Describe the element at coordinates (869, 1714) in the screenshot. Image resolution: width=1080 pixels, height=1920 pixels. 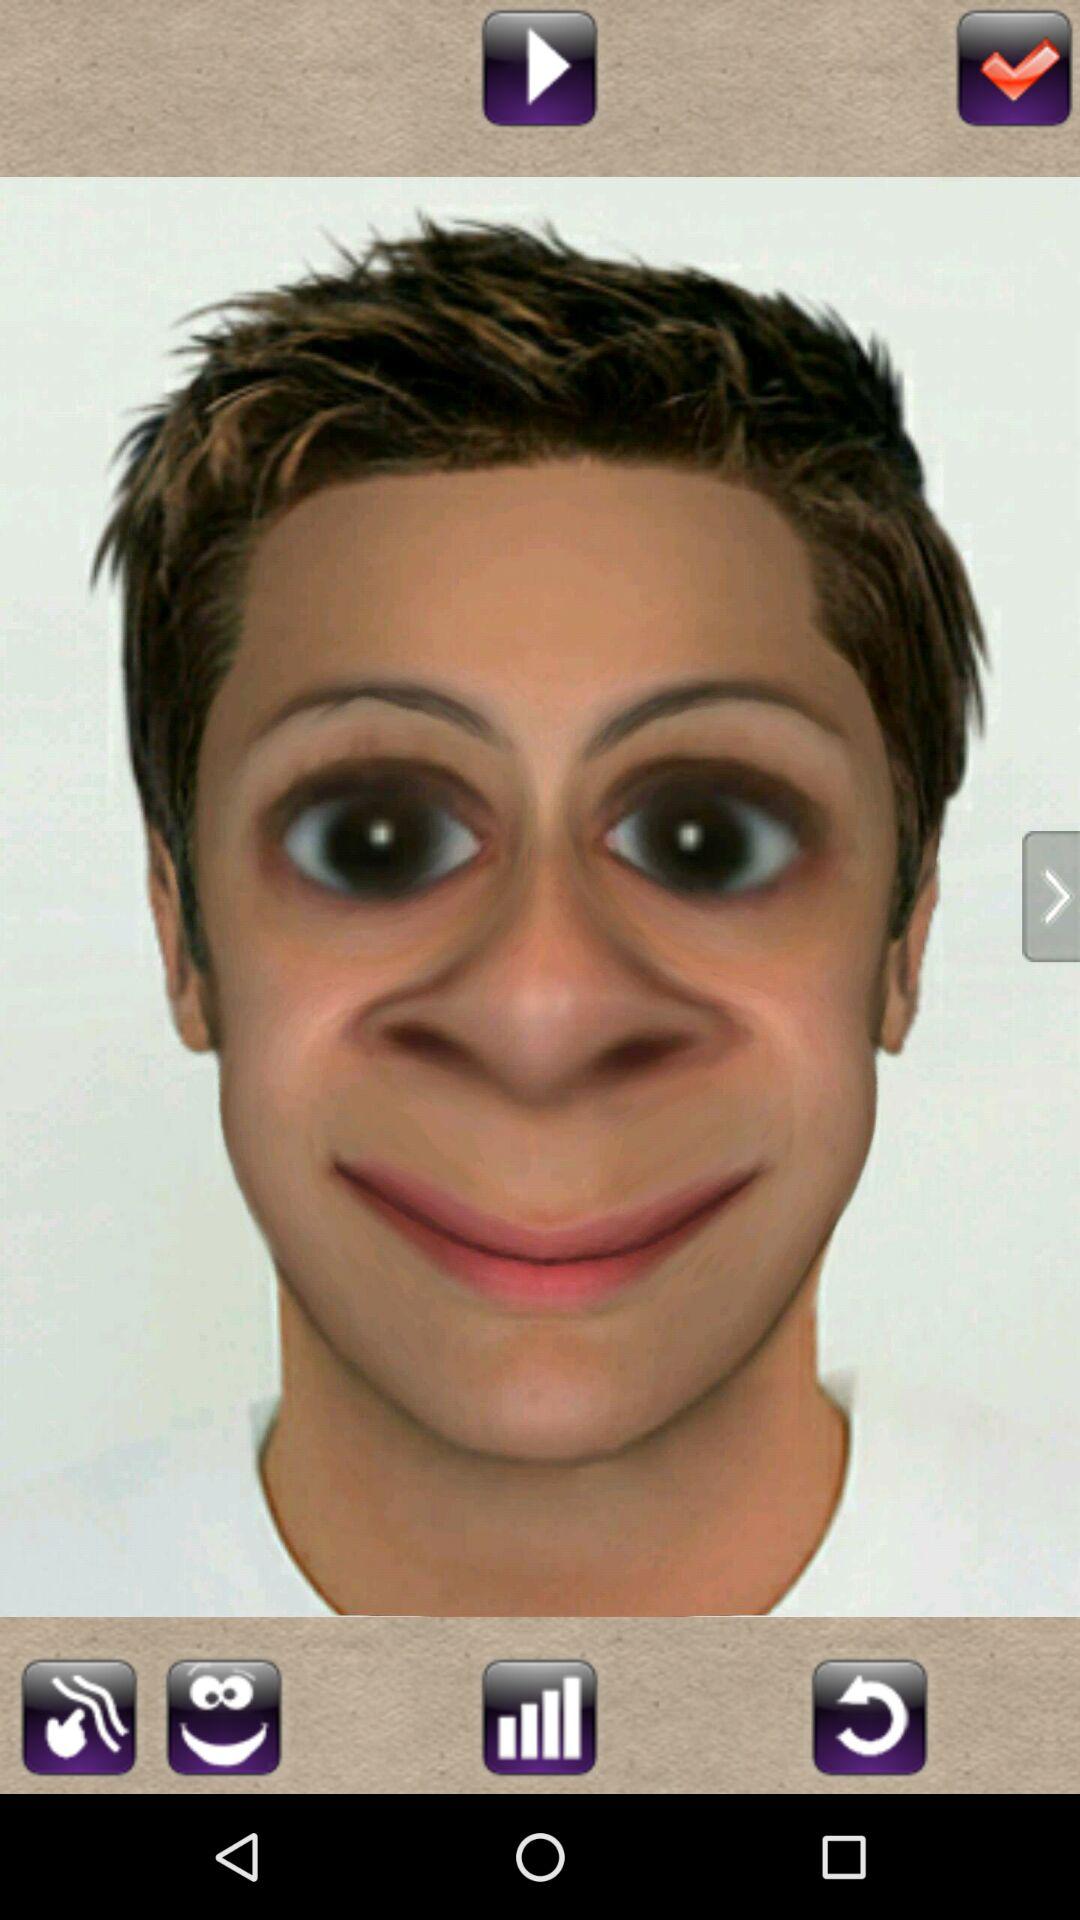
I see `turn on the icon at the bottom right corner` at that location.